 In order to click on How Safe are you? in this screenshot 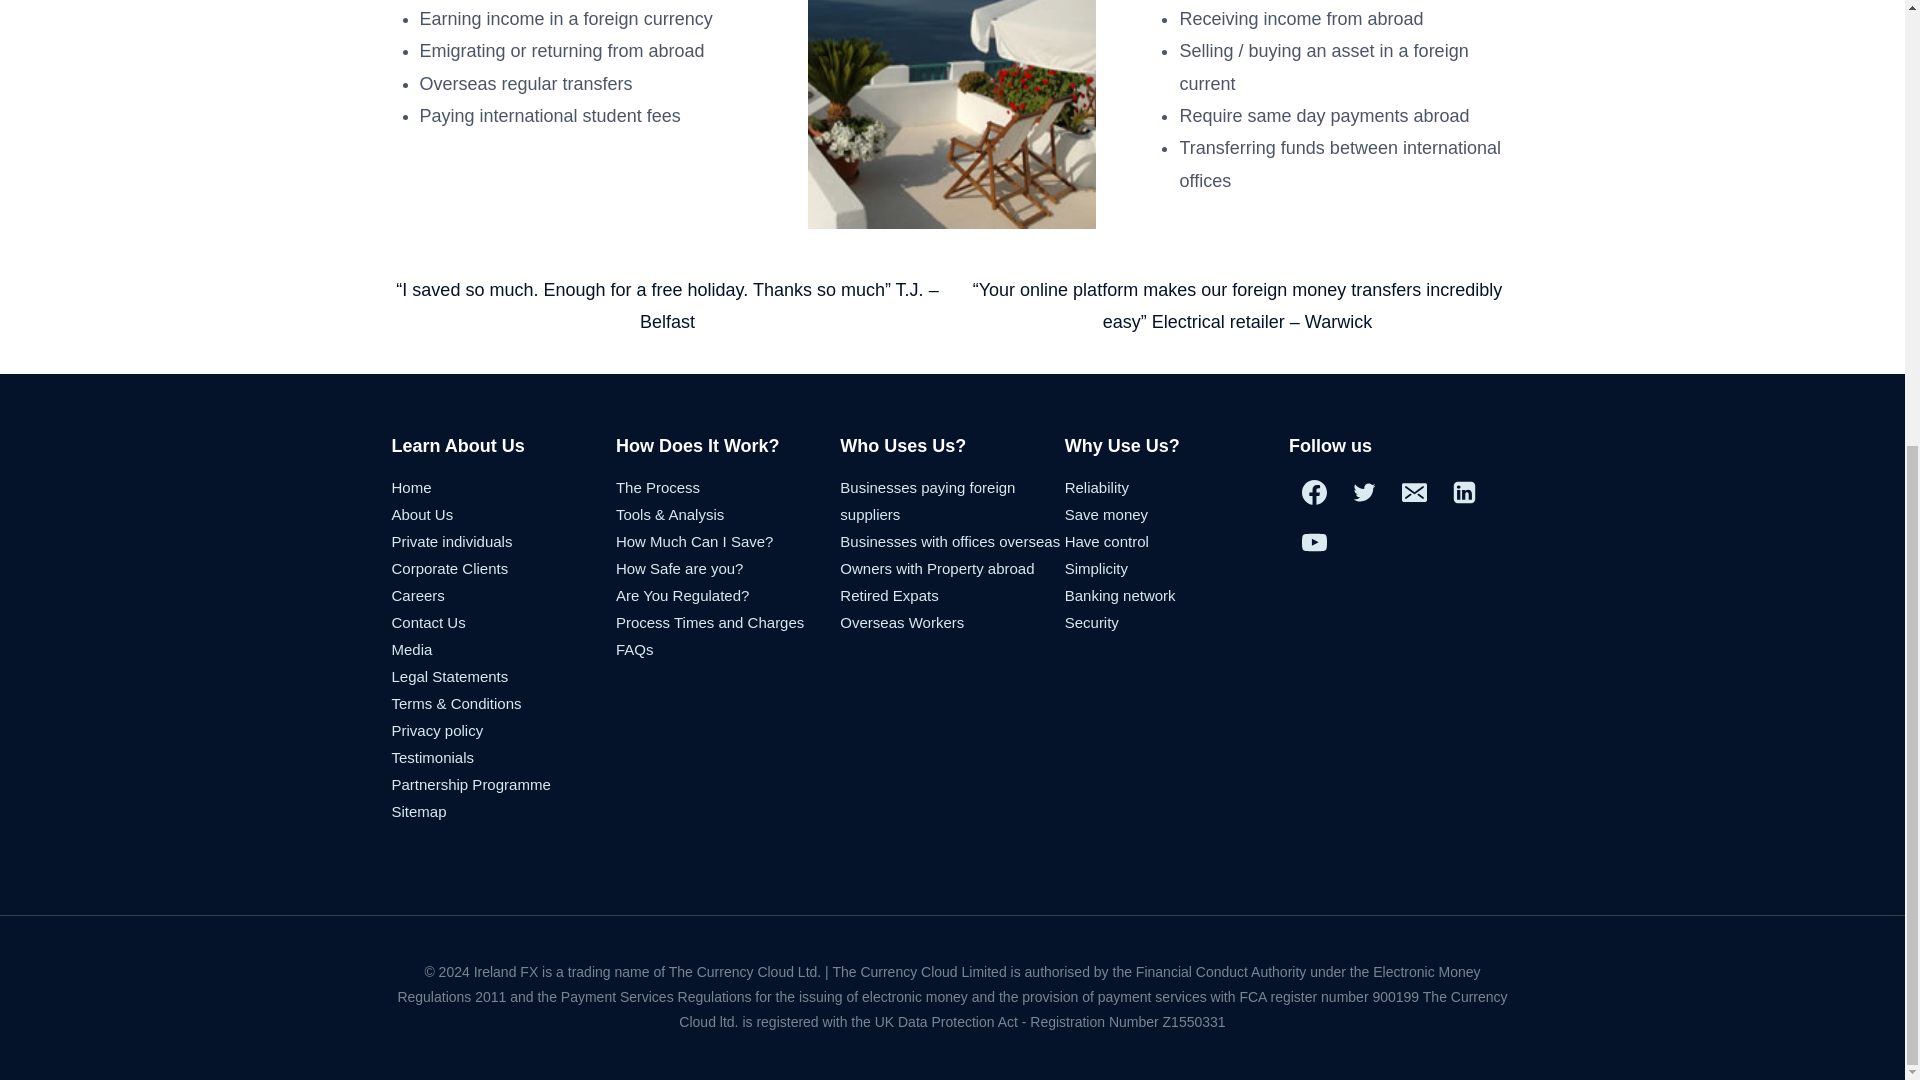, I will do `click(680, 568)`.